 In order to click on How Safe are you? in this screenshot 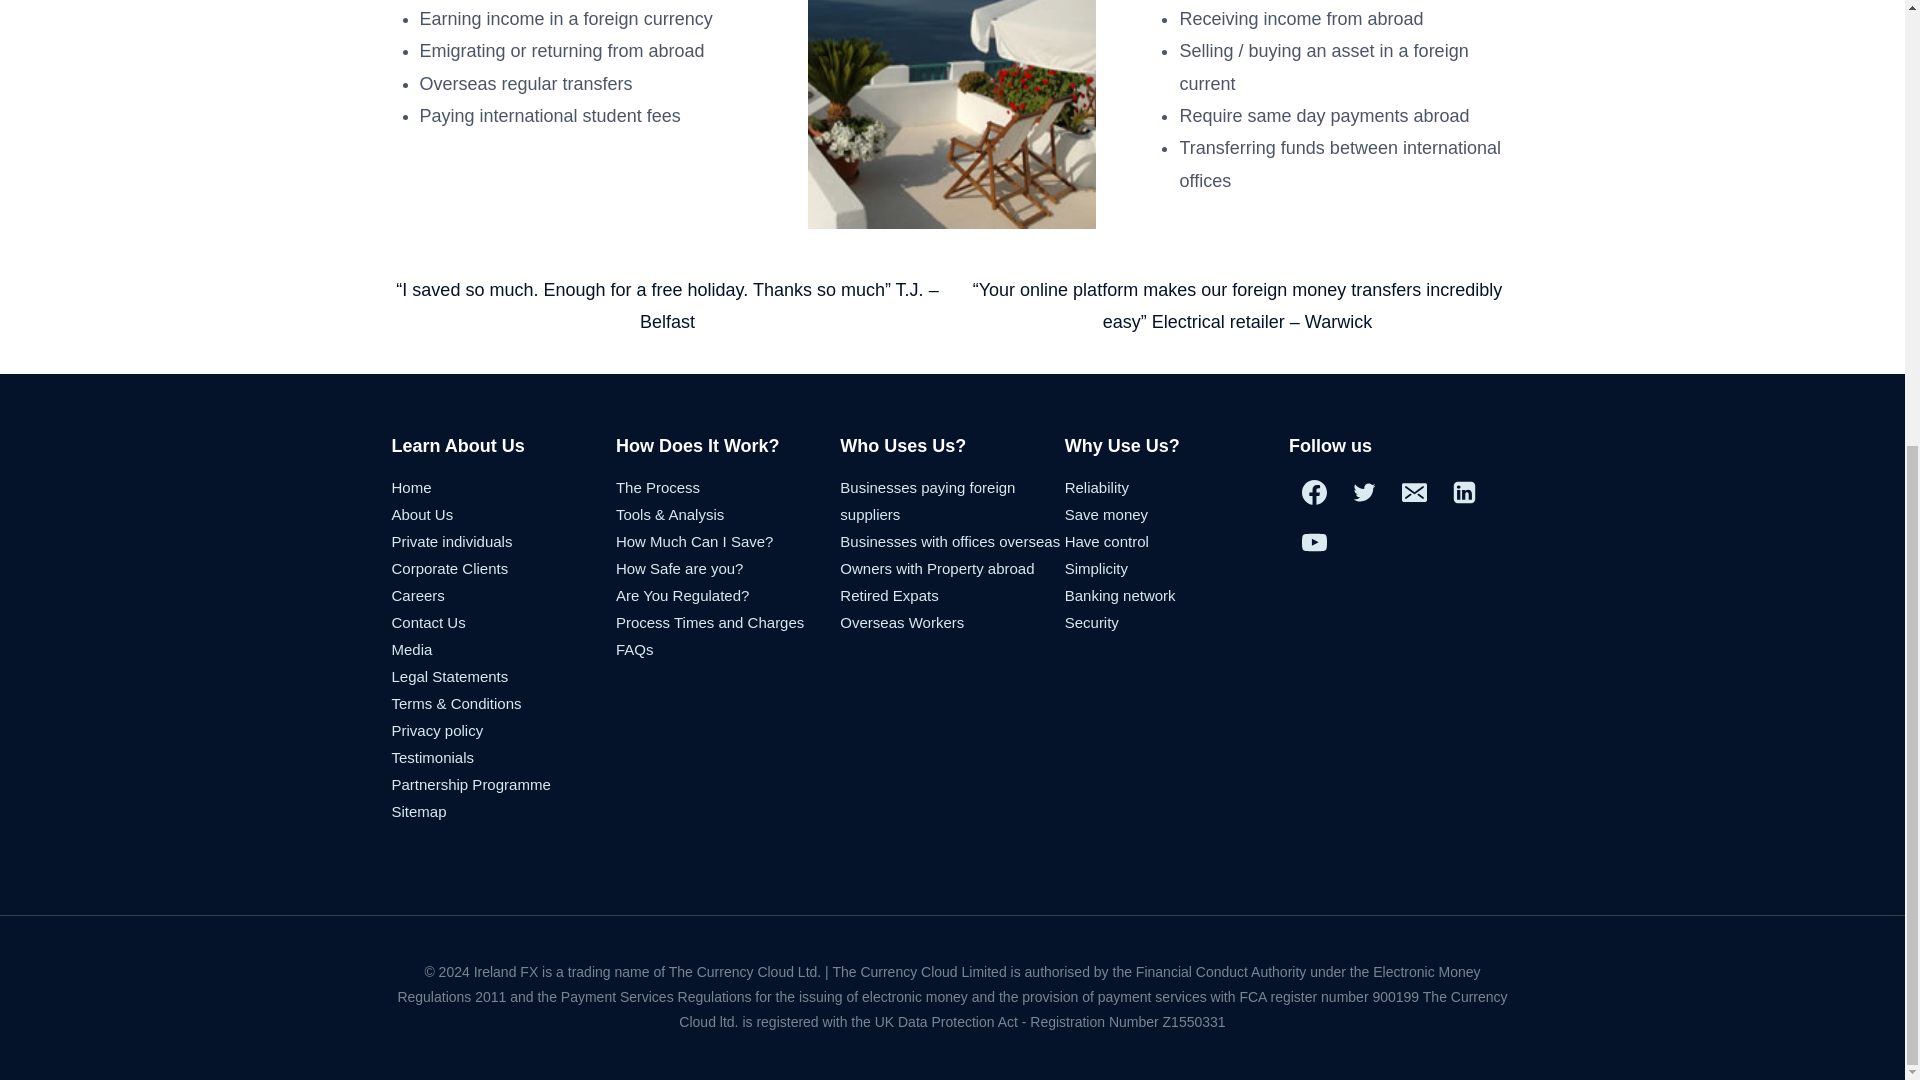, I will do `click(680, 568)`.